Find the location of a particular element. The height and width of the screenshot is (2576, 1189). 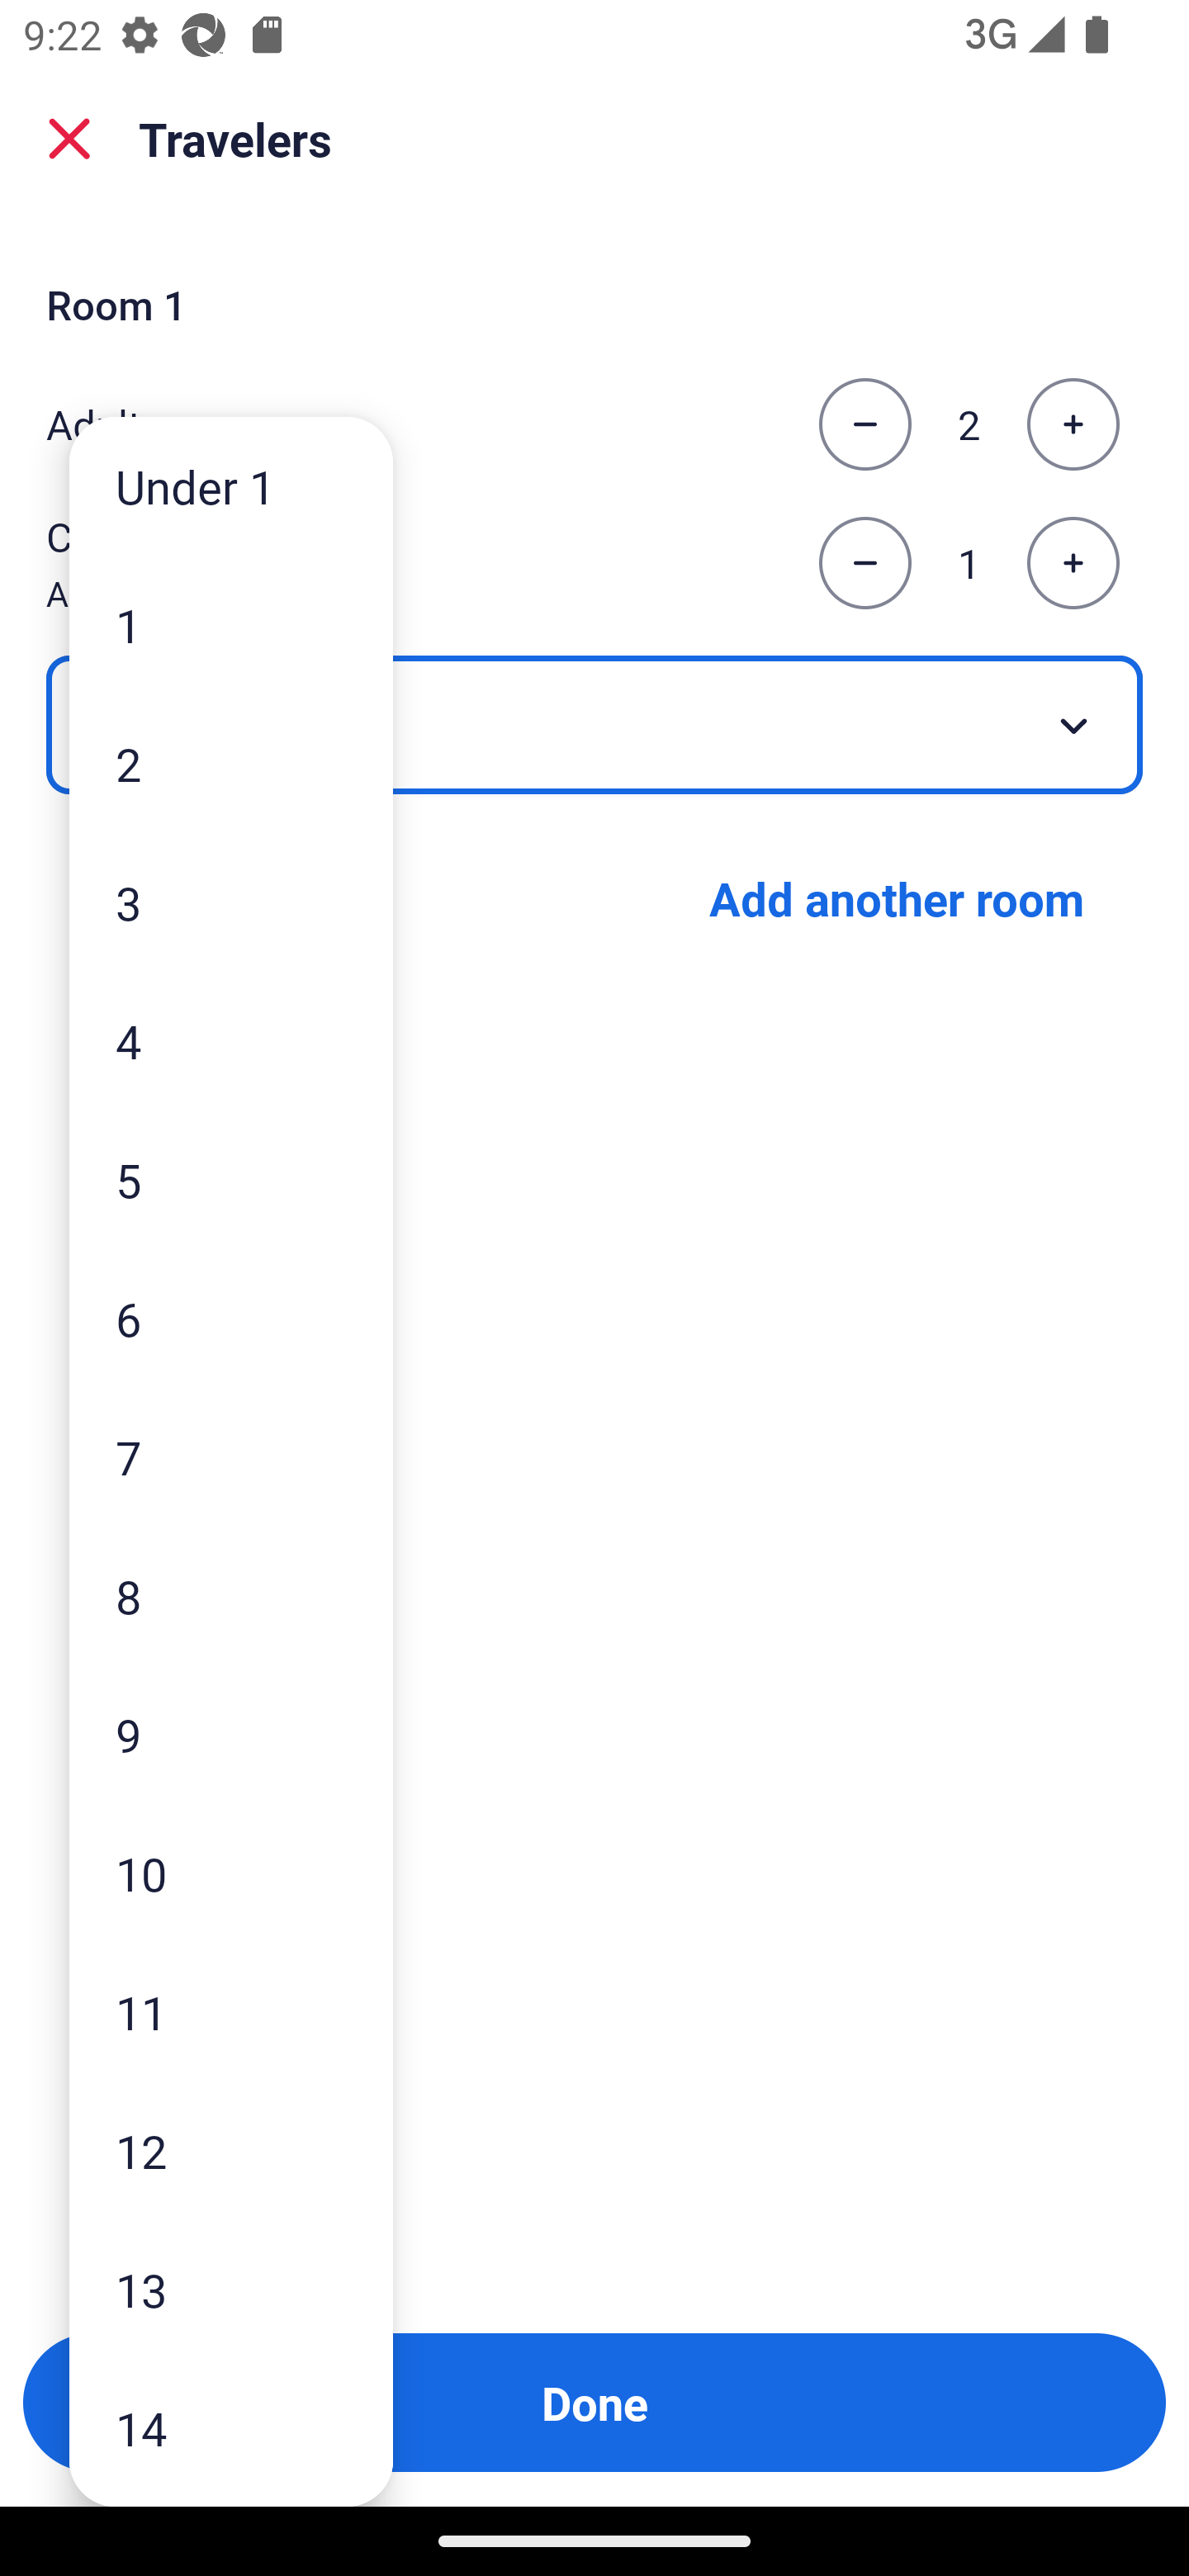

3 is located at coordinates (231, 902).